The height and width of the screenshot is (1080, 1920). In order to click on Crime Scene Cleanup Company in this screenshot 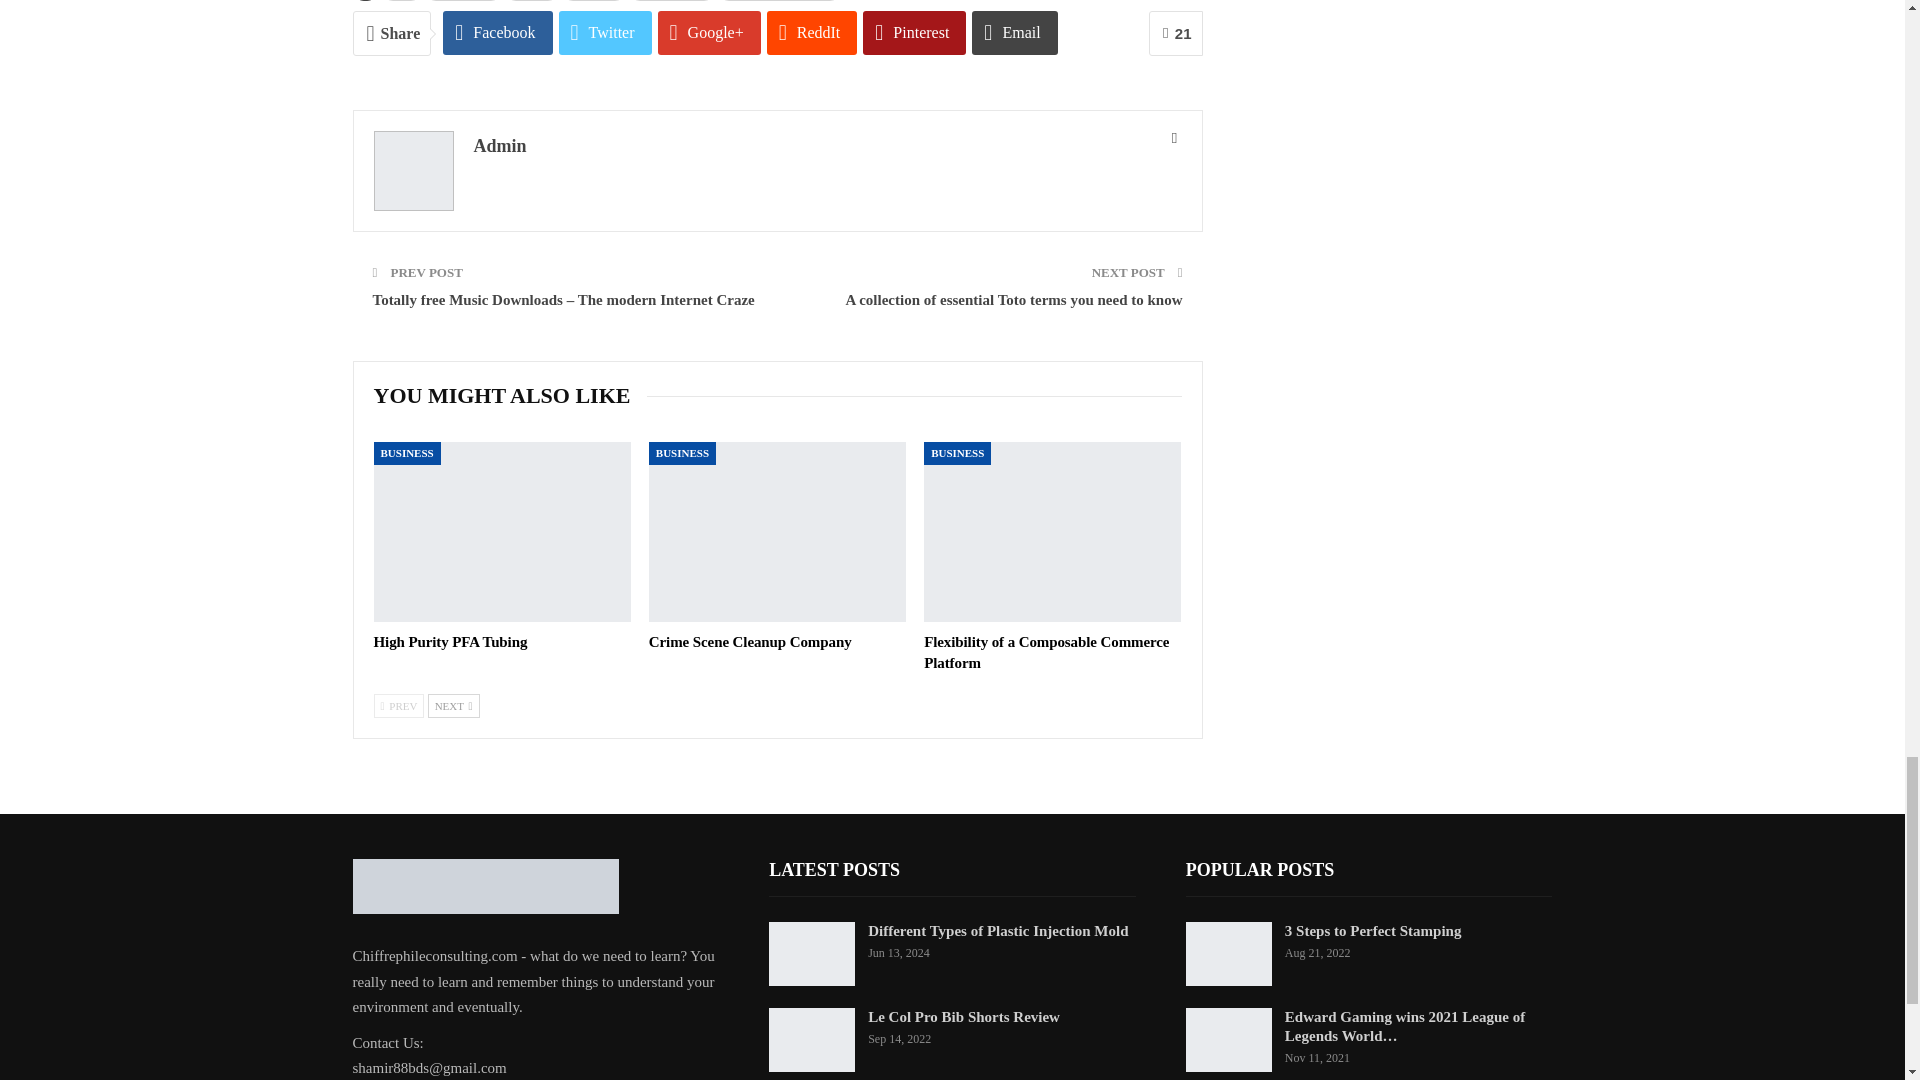, I will do `click(750, 642)`.